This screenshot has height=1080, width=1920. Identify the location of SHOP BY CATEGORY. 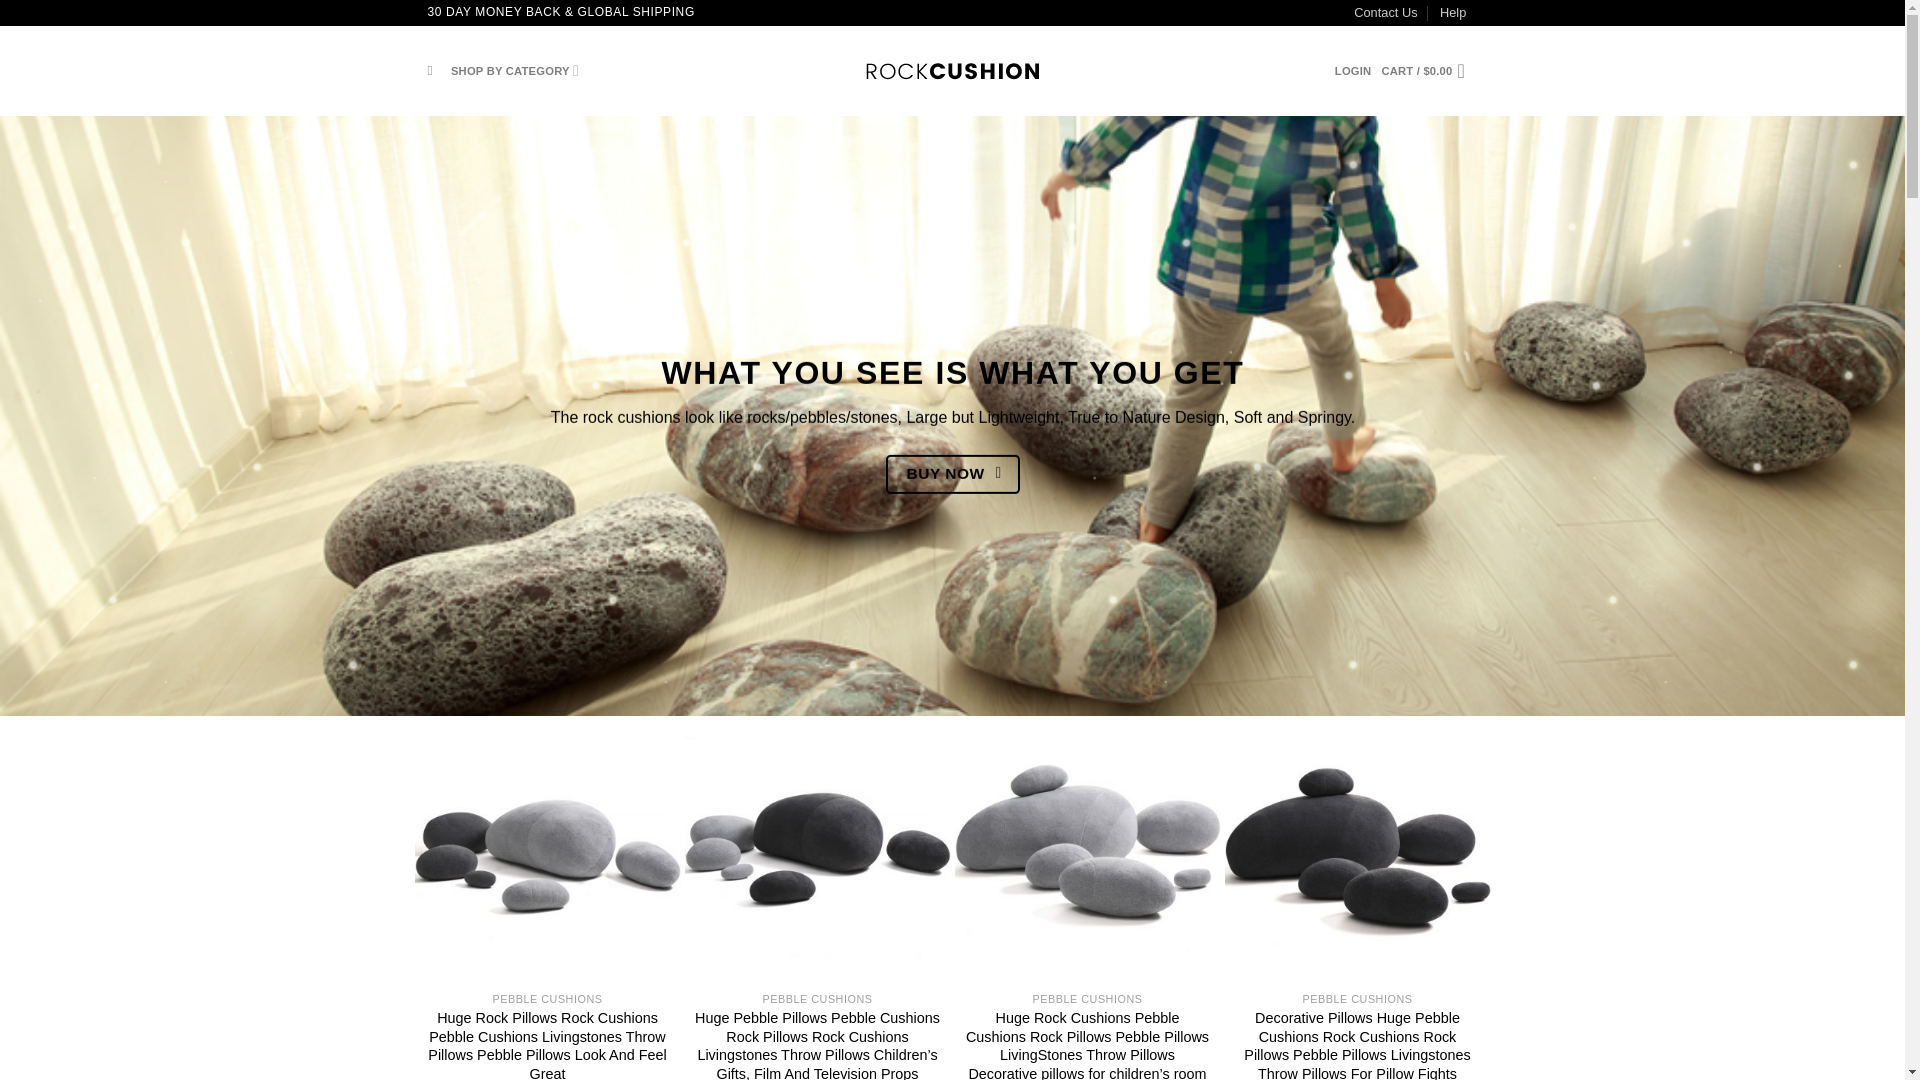
(515, 70).